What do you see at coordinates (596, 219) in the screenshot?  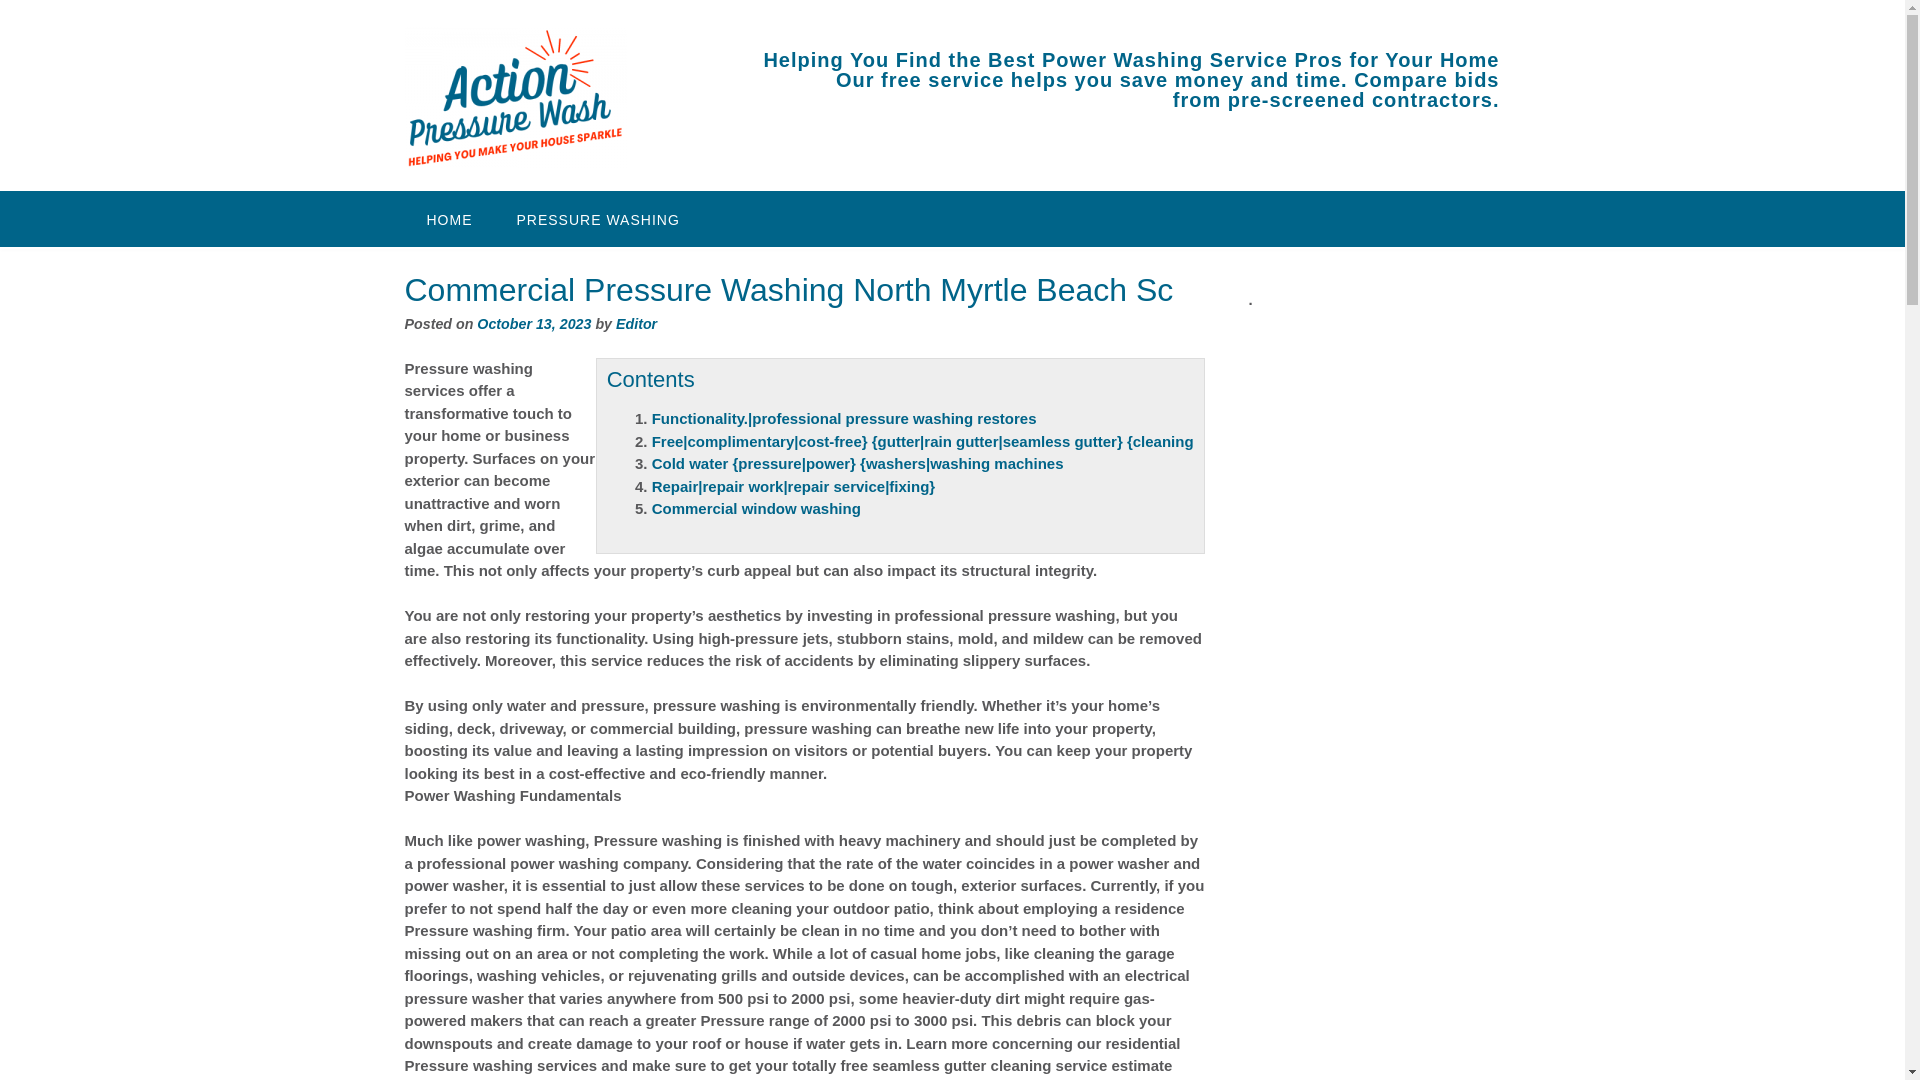 I see `PRESSURE WASHING` at bounding box center [596, 219].